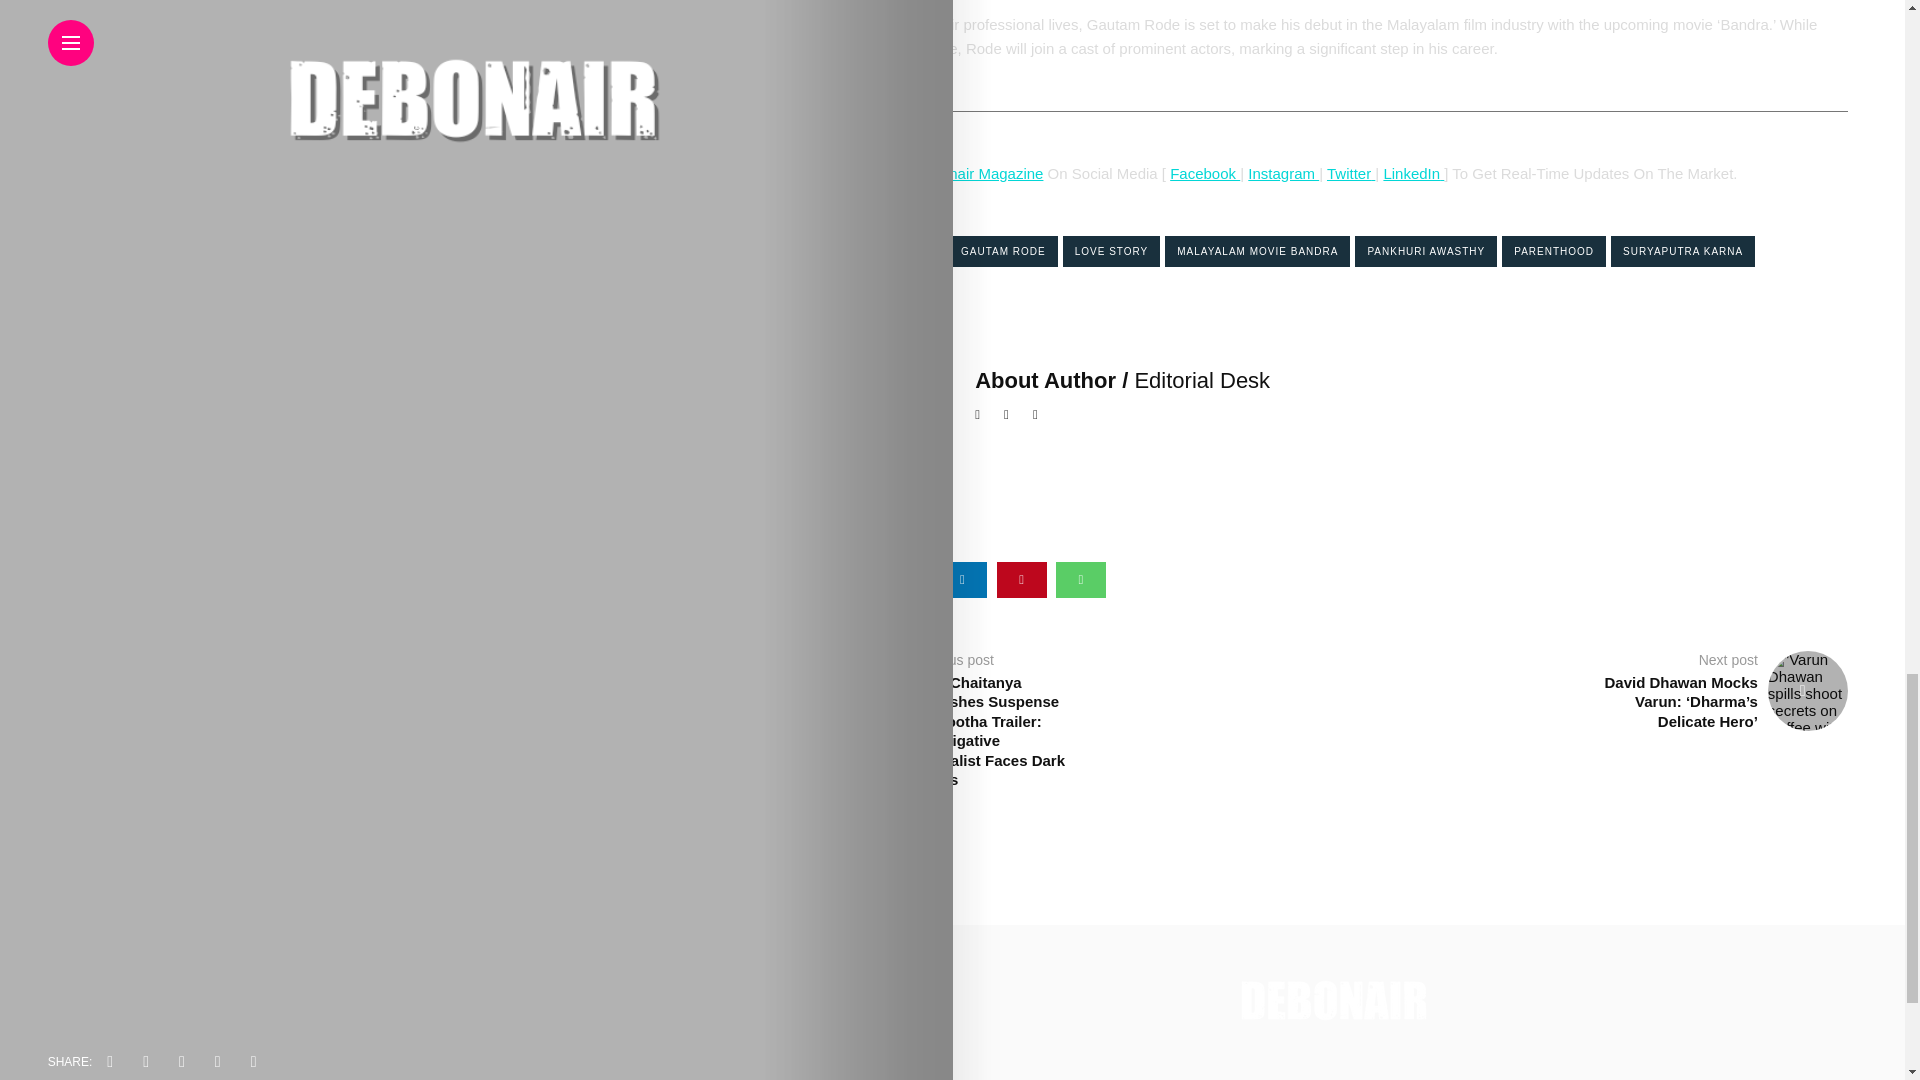 This screenshot has height=1080, width=1920. What do you see at coordinates (1411, 174) in the screenshot?
I see `LinkedIn` at bounding box center [1411, 174].